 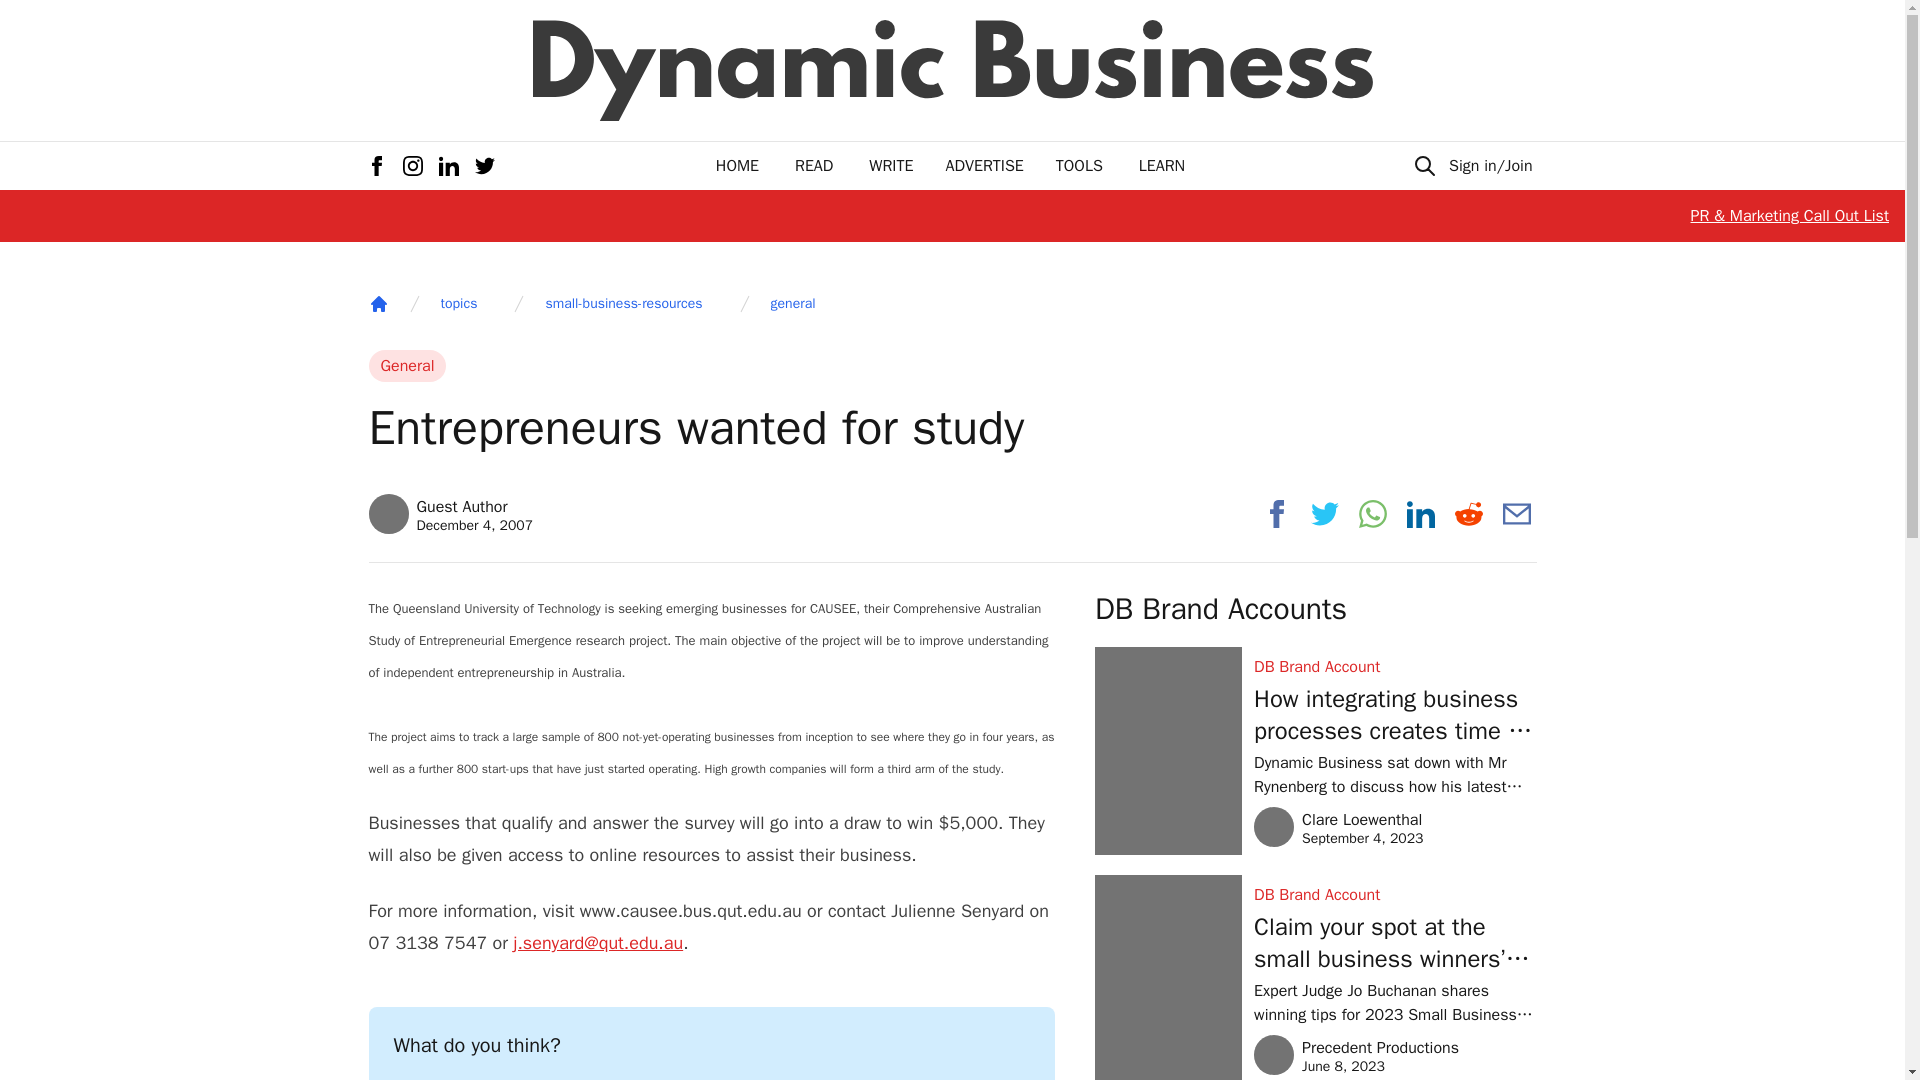 What do you see at coordinates (1338, 826) in the screenshot?
I see `DB Brand Account` at bounding box center [1338, 826].